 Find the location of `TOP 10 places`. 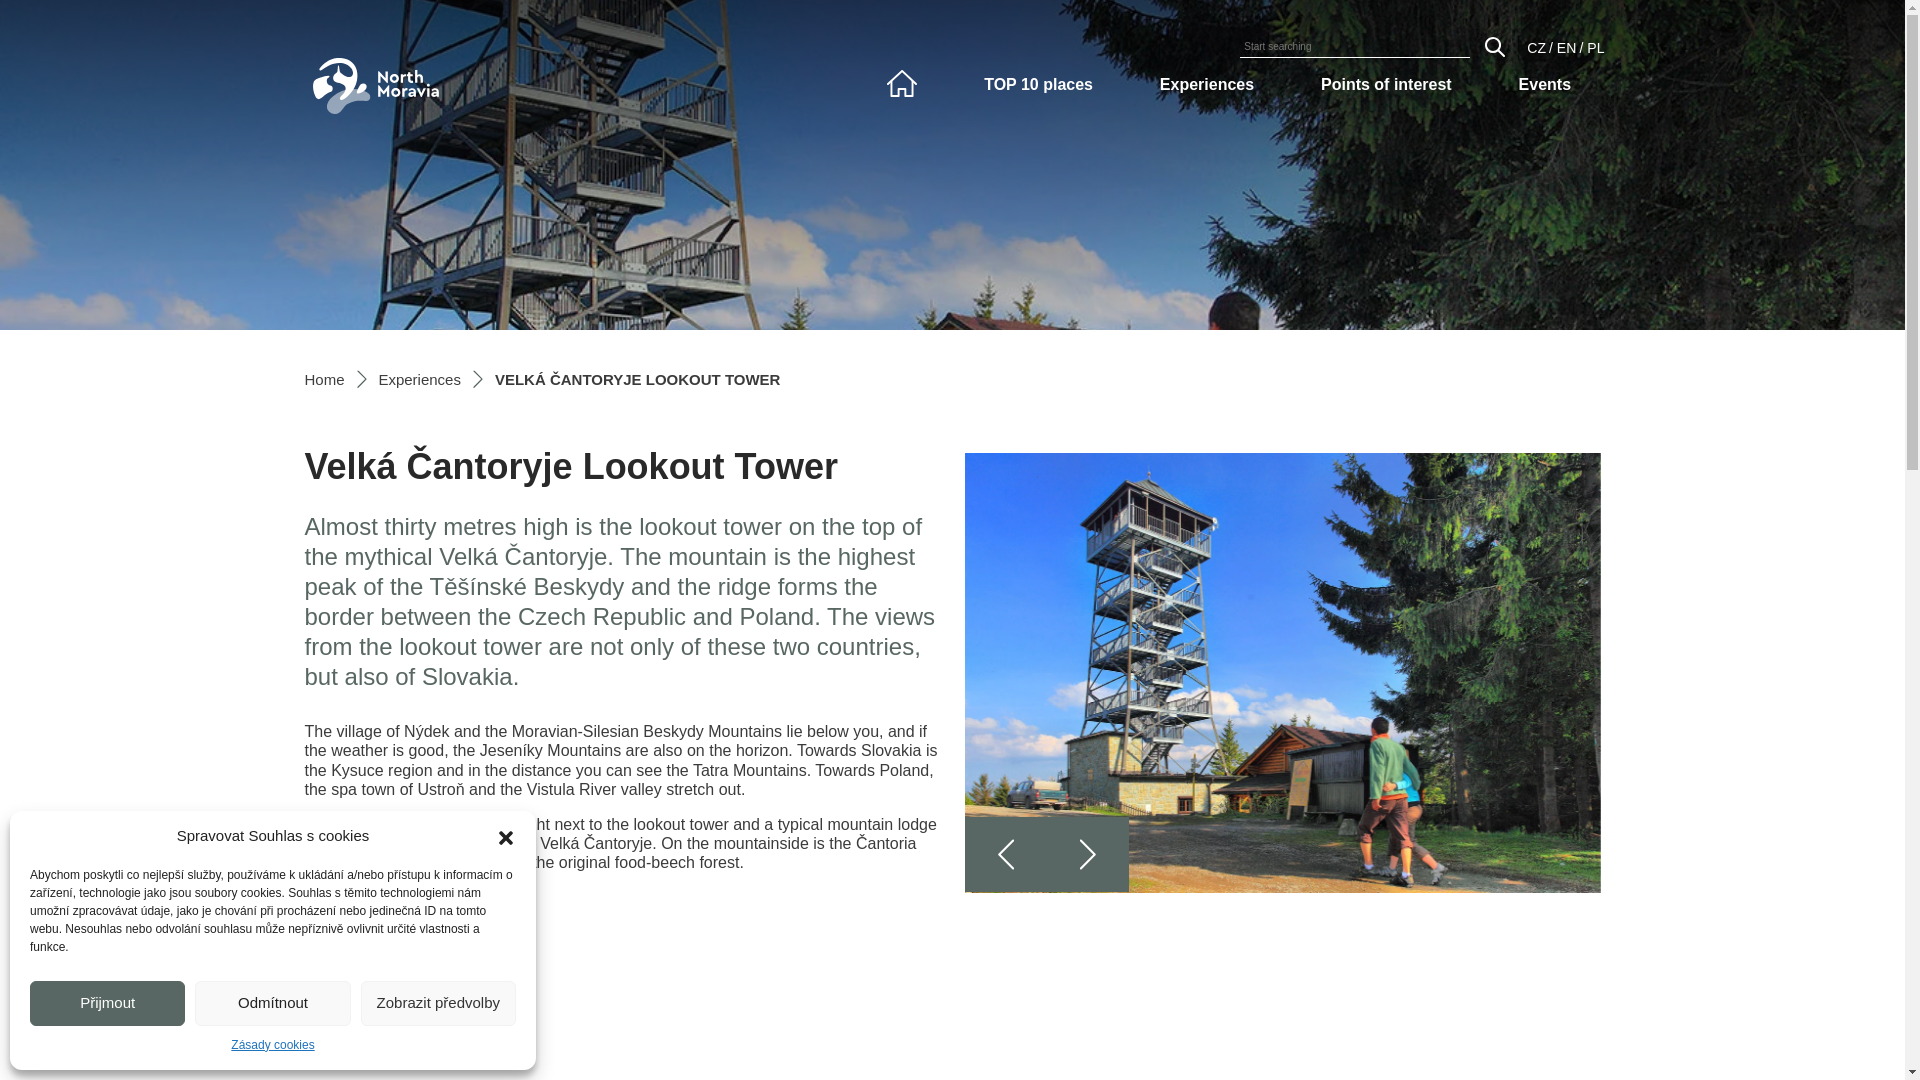

TOP 10 places is located at coordinates (1038, 84).